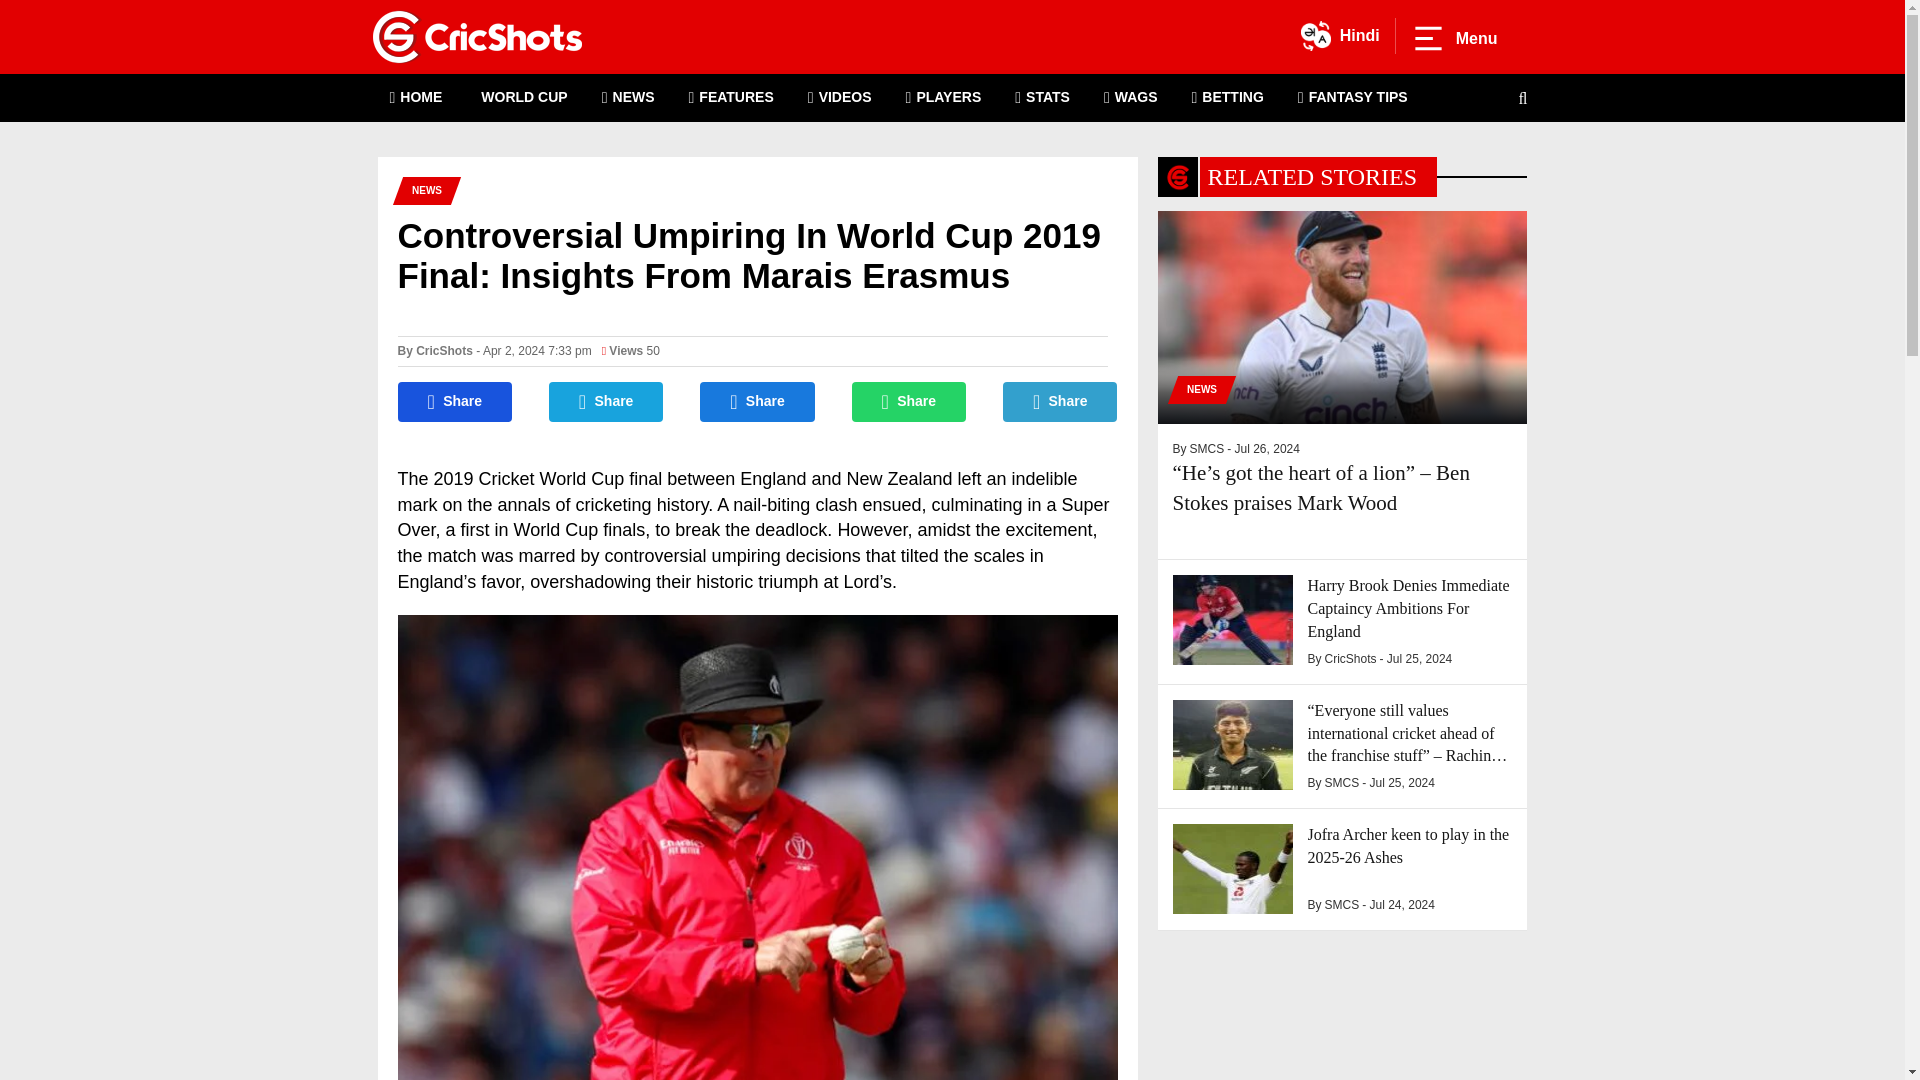 This screenshot has width=1920, height=1080. What do you see at coordinates (910, 402) in the screenshot?
I see `Share` at bounding box center [910, 402].